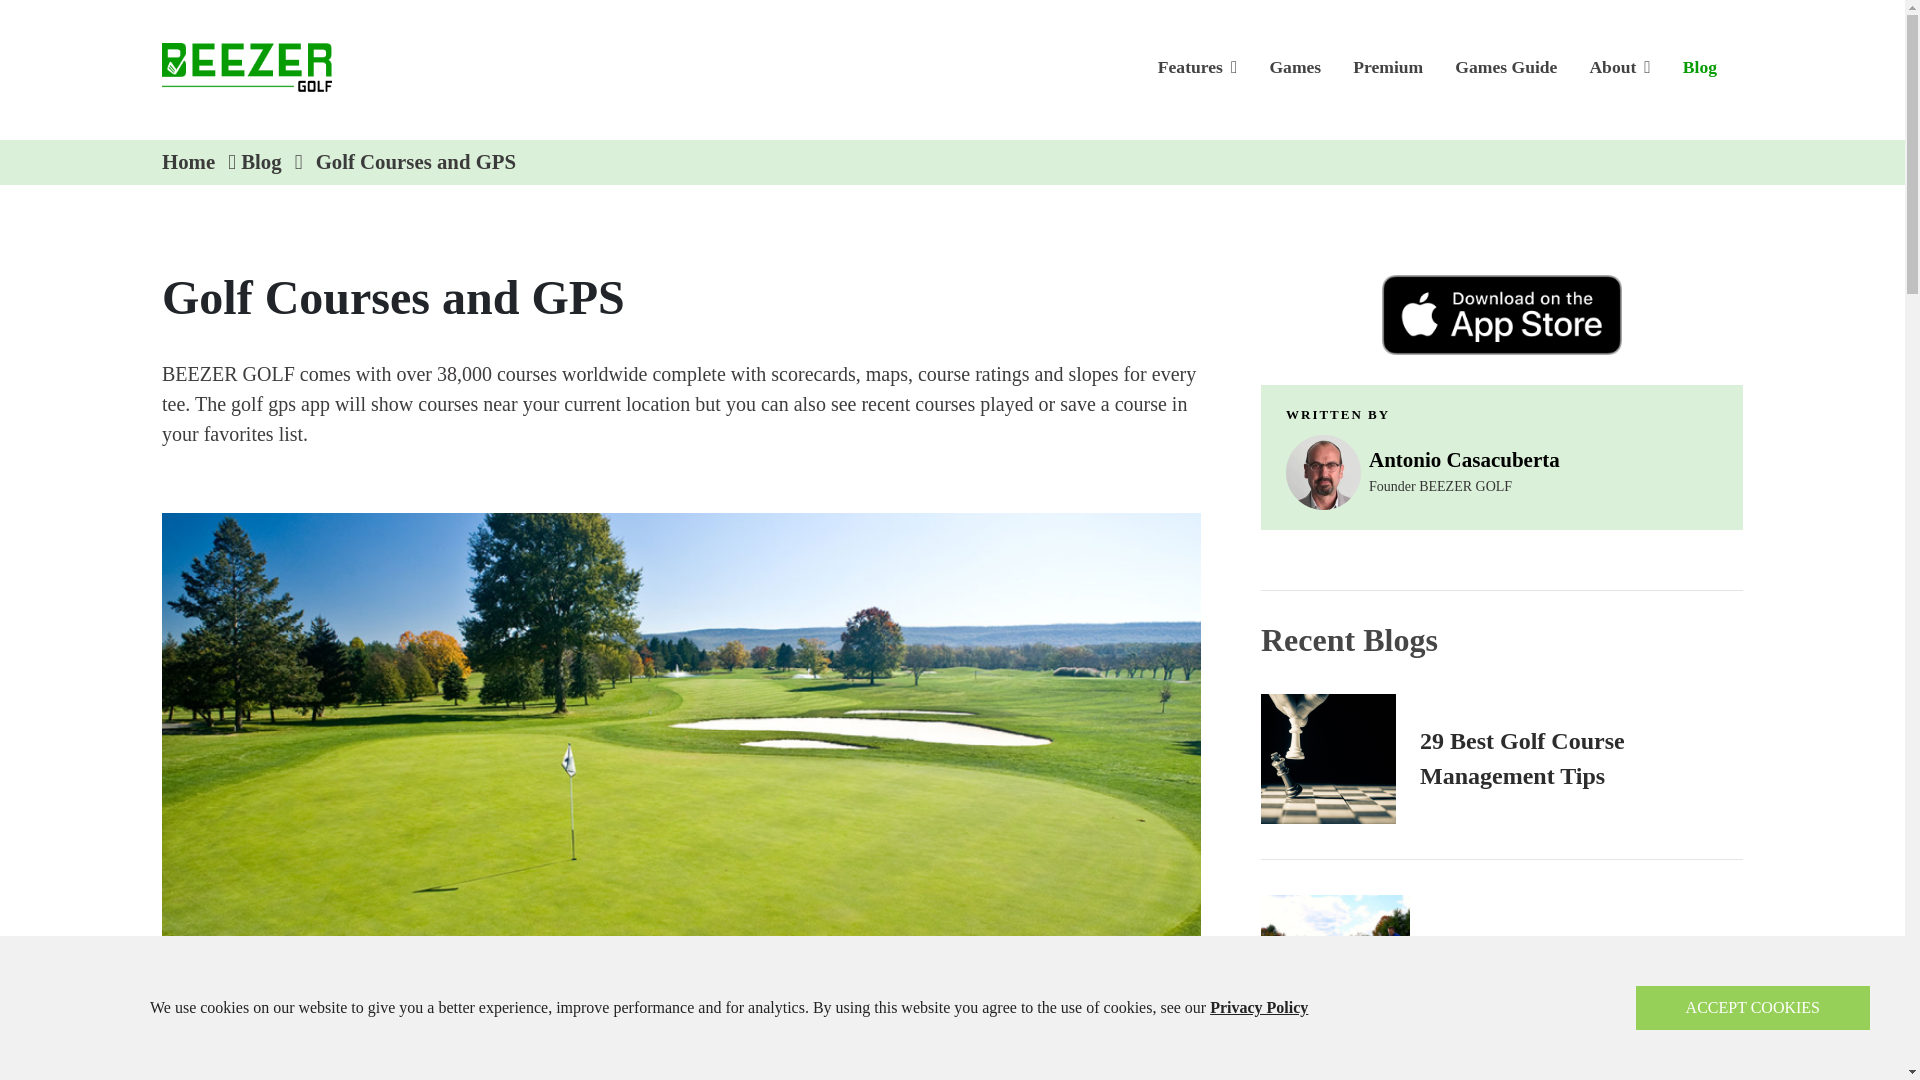 The width and height of the screenshot is (1920, 1080). Describe the element at coordinates (1294, 66) in the screenshot. I see `Games` at that location.